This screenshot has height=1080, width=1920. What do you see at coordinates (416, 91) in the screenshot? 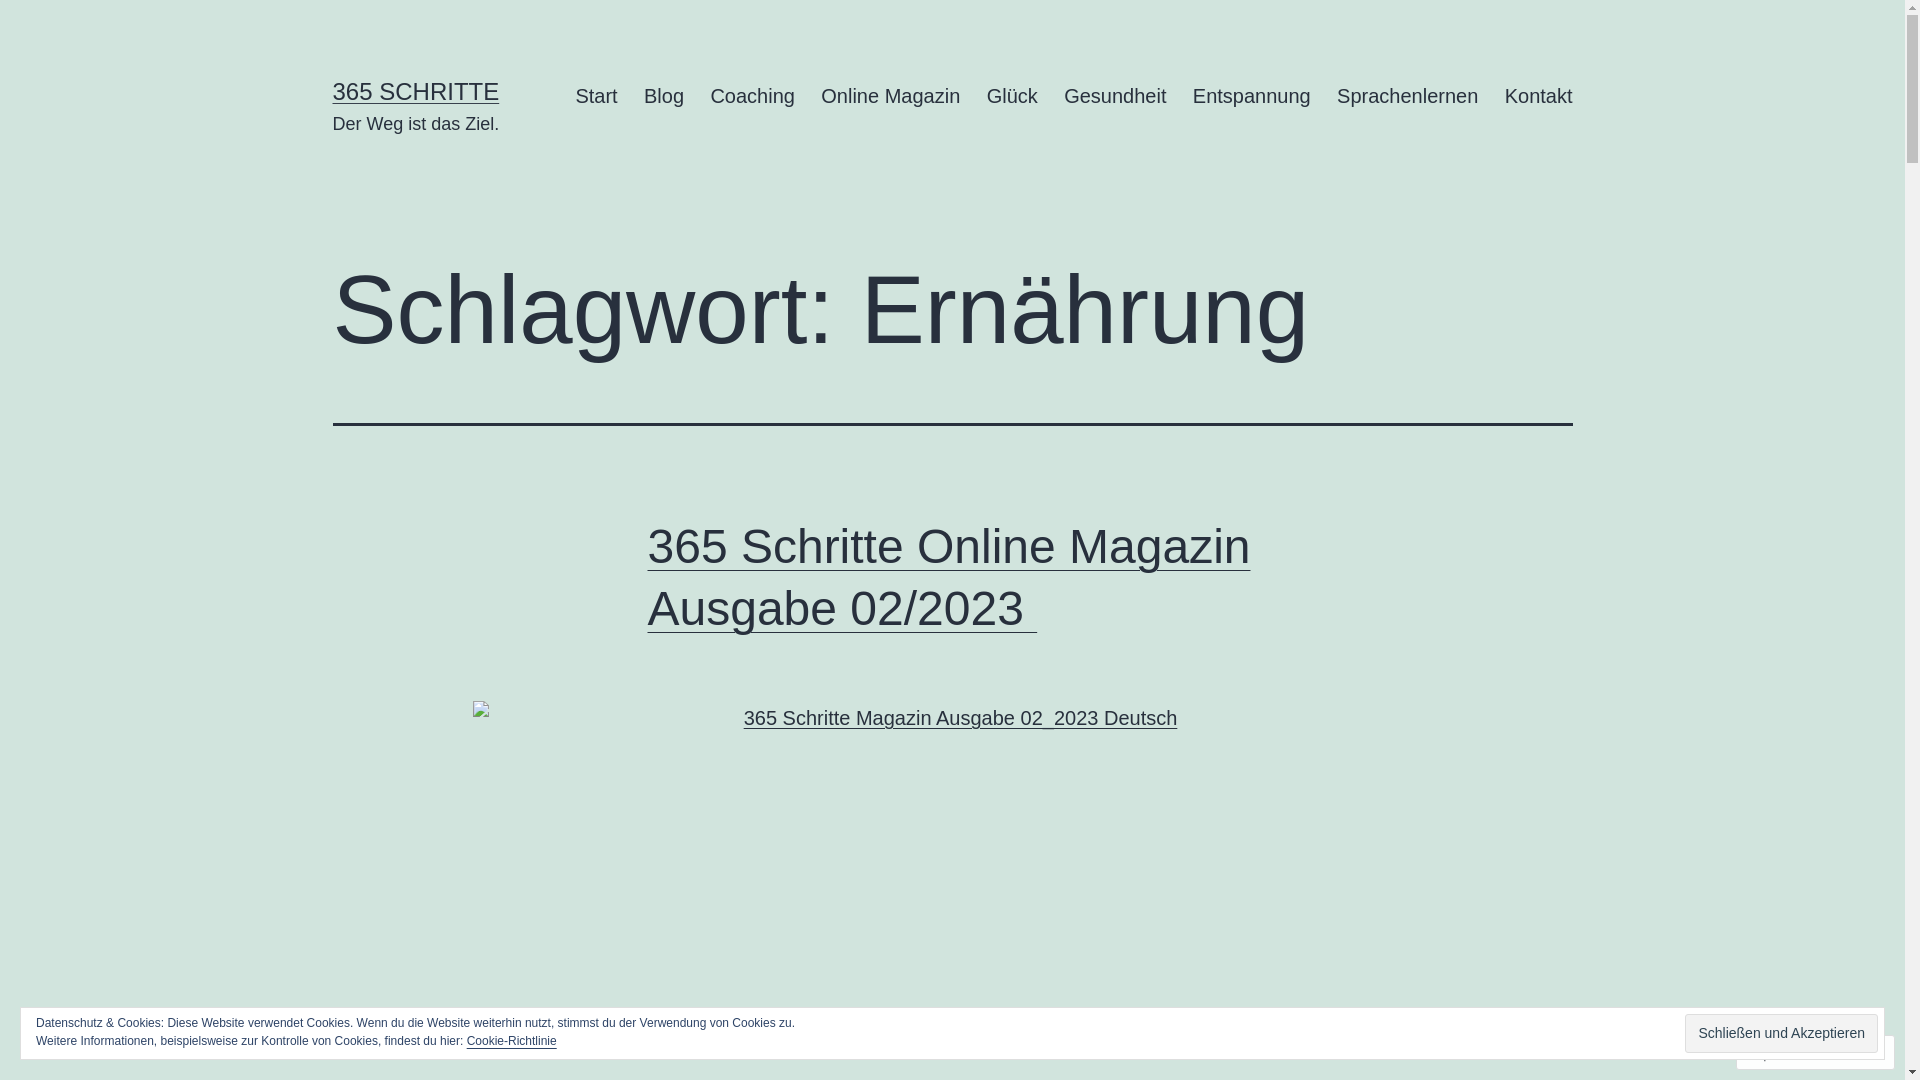
I see `365 SCHRITTE` at bounding box center [416, 91].